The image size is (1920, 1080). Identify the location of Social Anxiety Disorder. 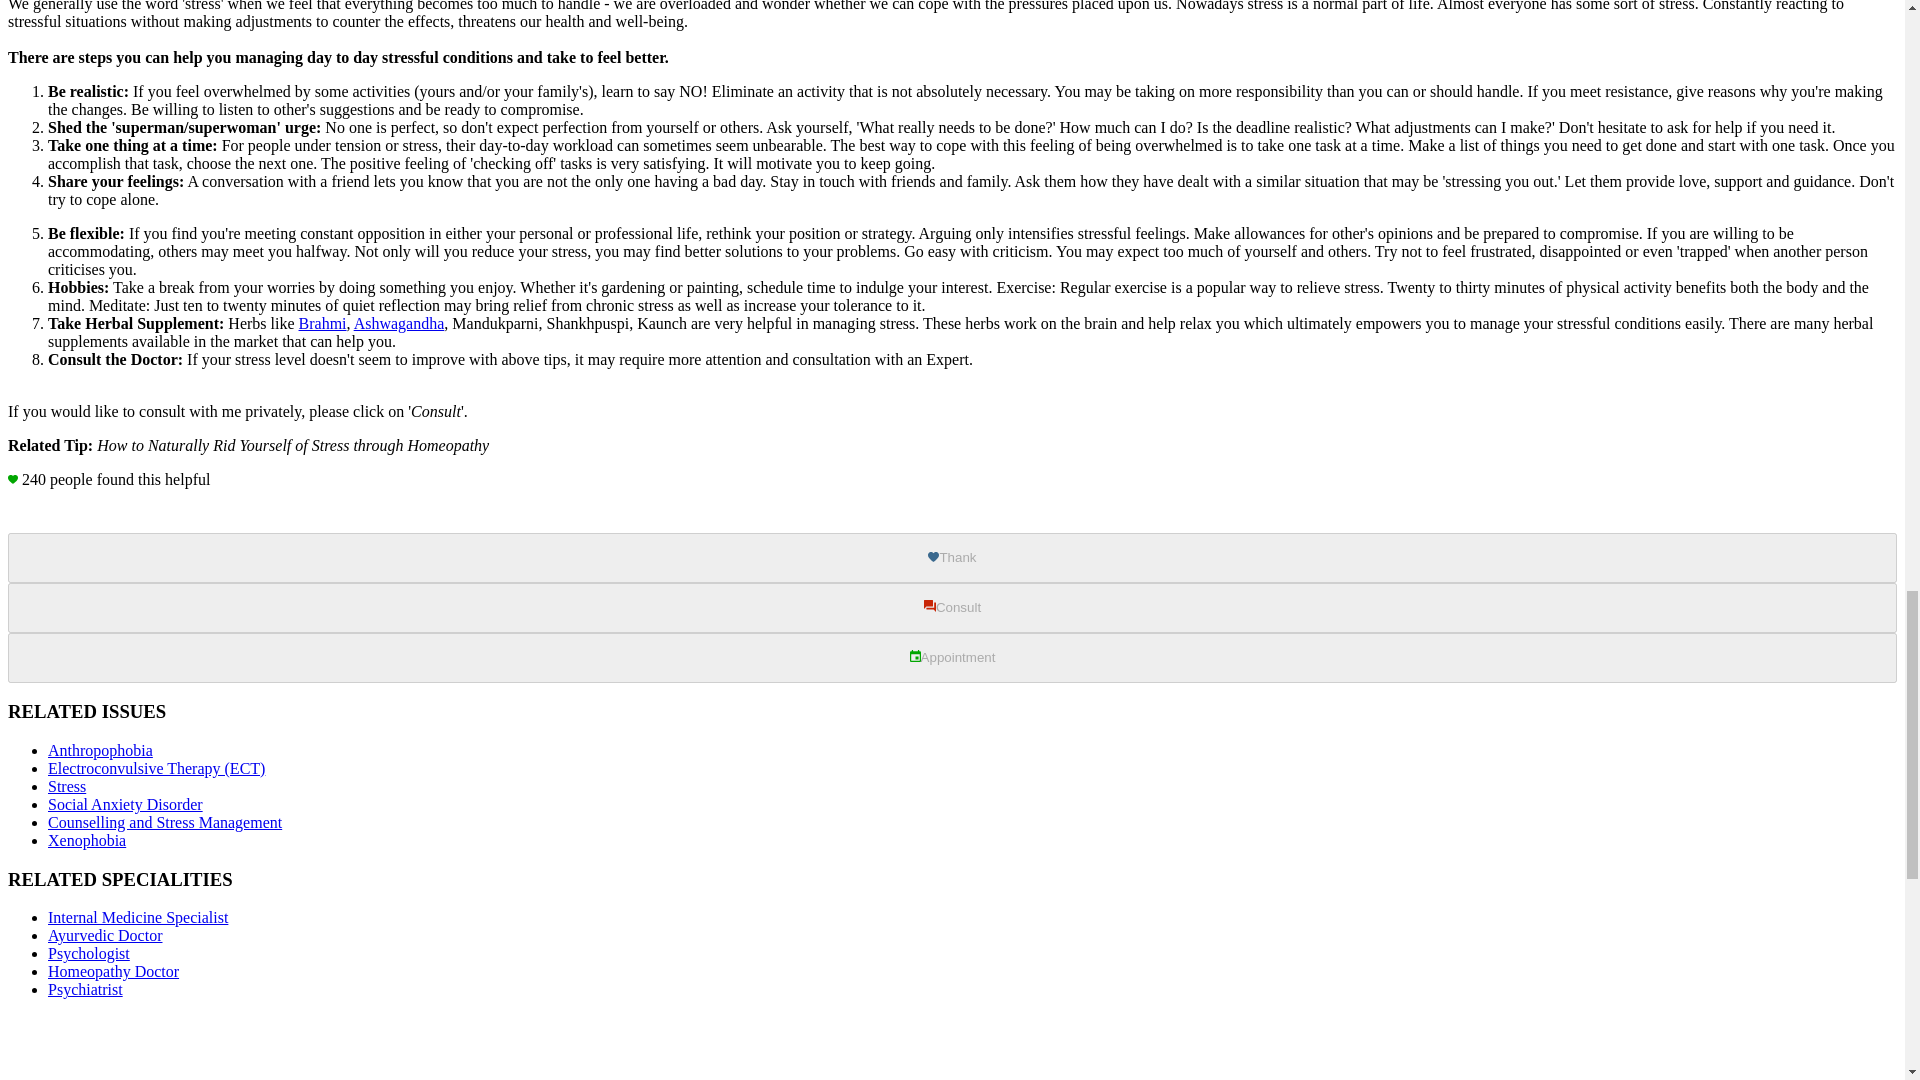
(126, 804).